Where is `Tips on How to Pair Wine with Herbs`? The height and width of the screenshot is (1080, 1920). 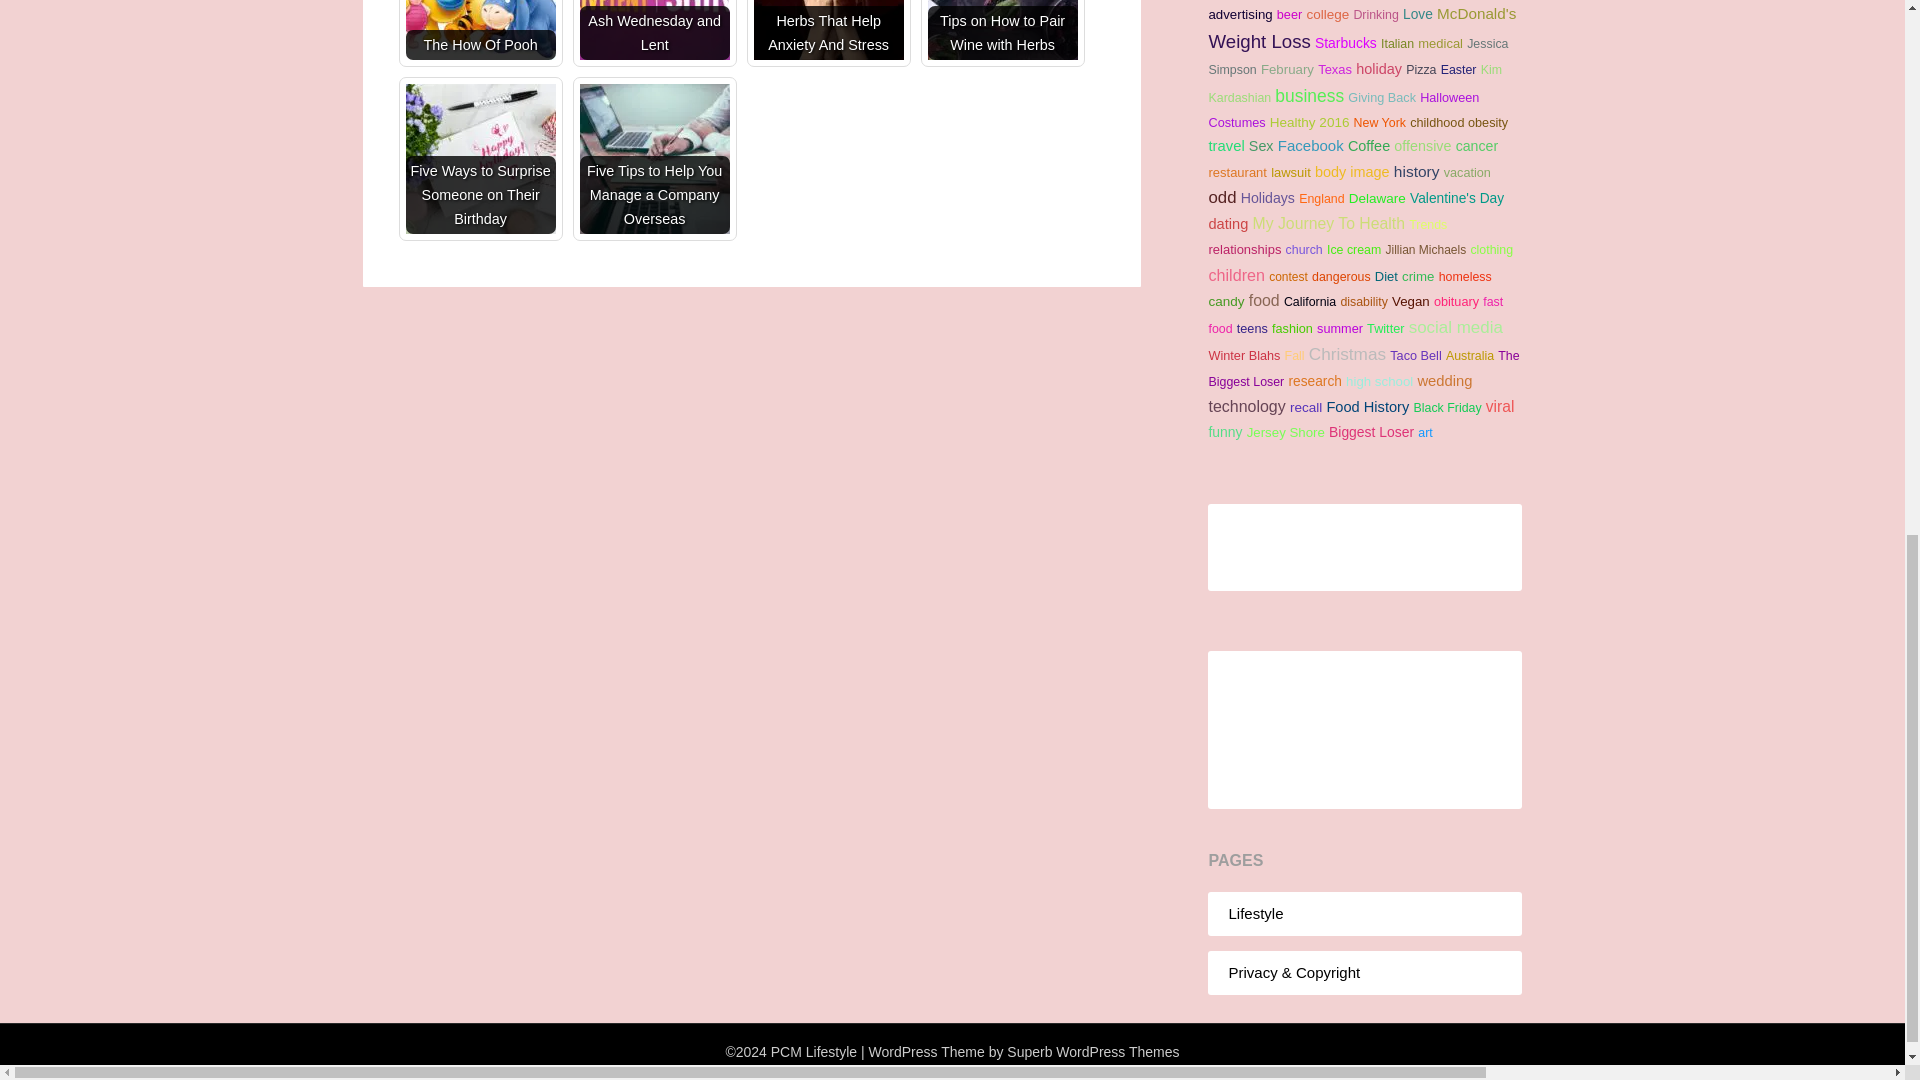 Tips on How to Pair Wine with Herbs is located at coordinates (1002, 30).